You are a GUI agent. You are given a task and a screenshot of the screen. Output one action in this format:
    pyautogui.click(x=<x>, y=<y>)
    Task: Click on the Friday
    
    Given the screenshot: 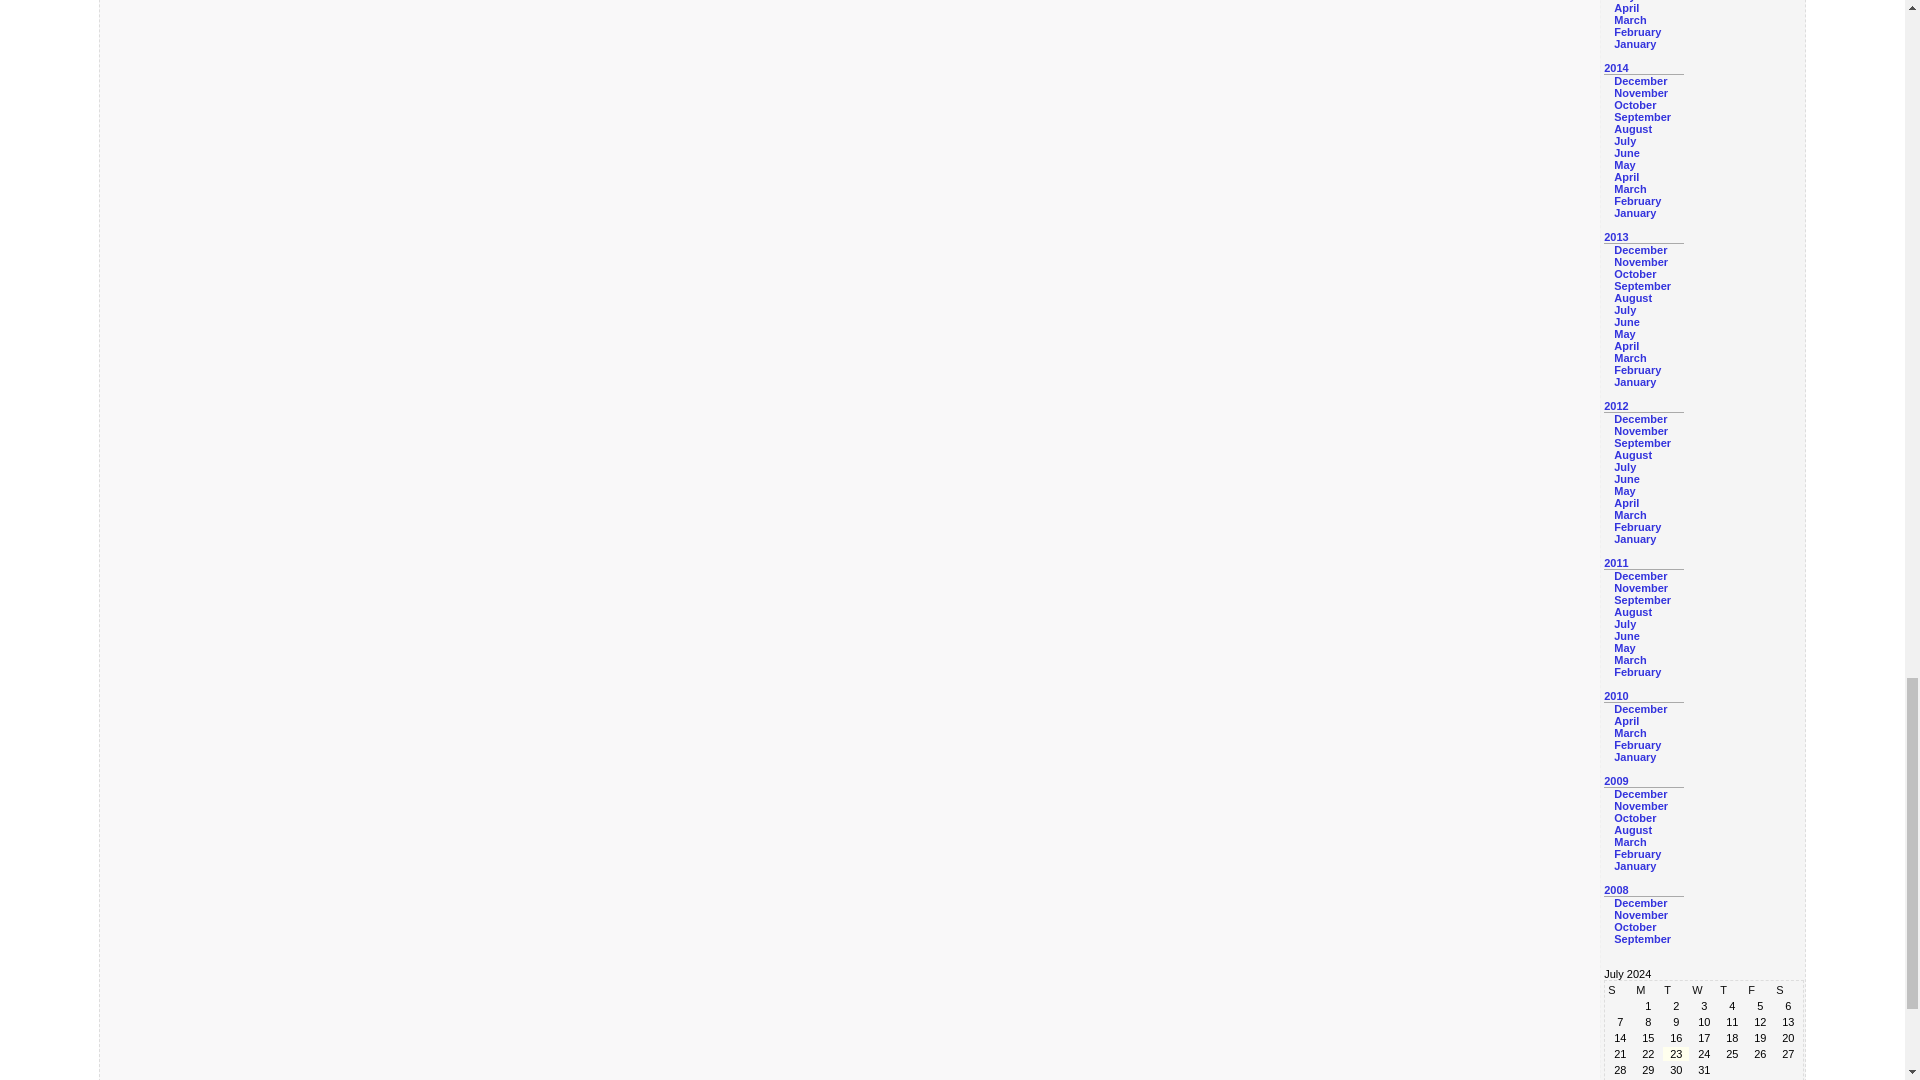 What is the action you would take?
    pyautogui.click(x=1760, y=989)
    